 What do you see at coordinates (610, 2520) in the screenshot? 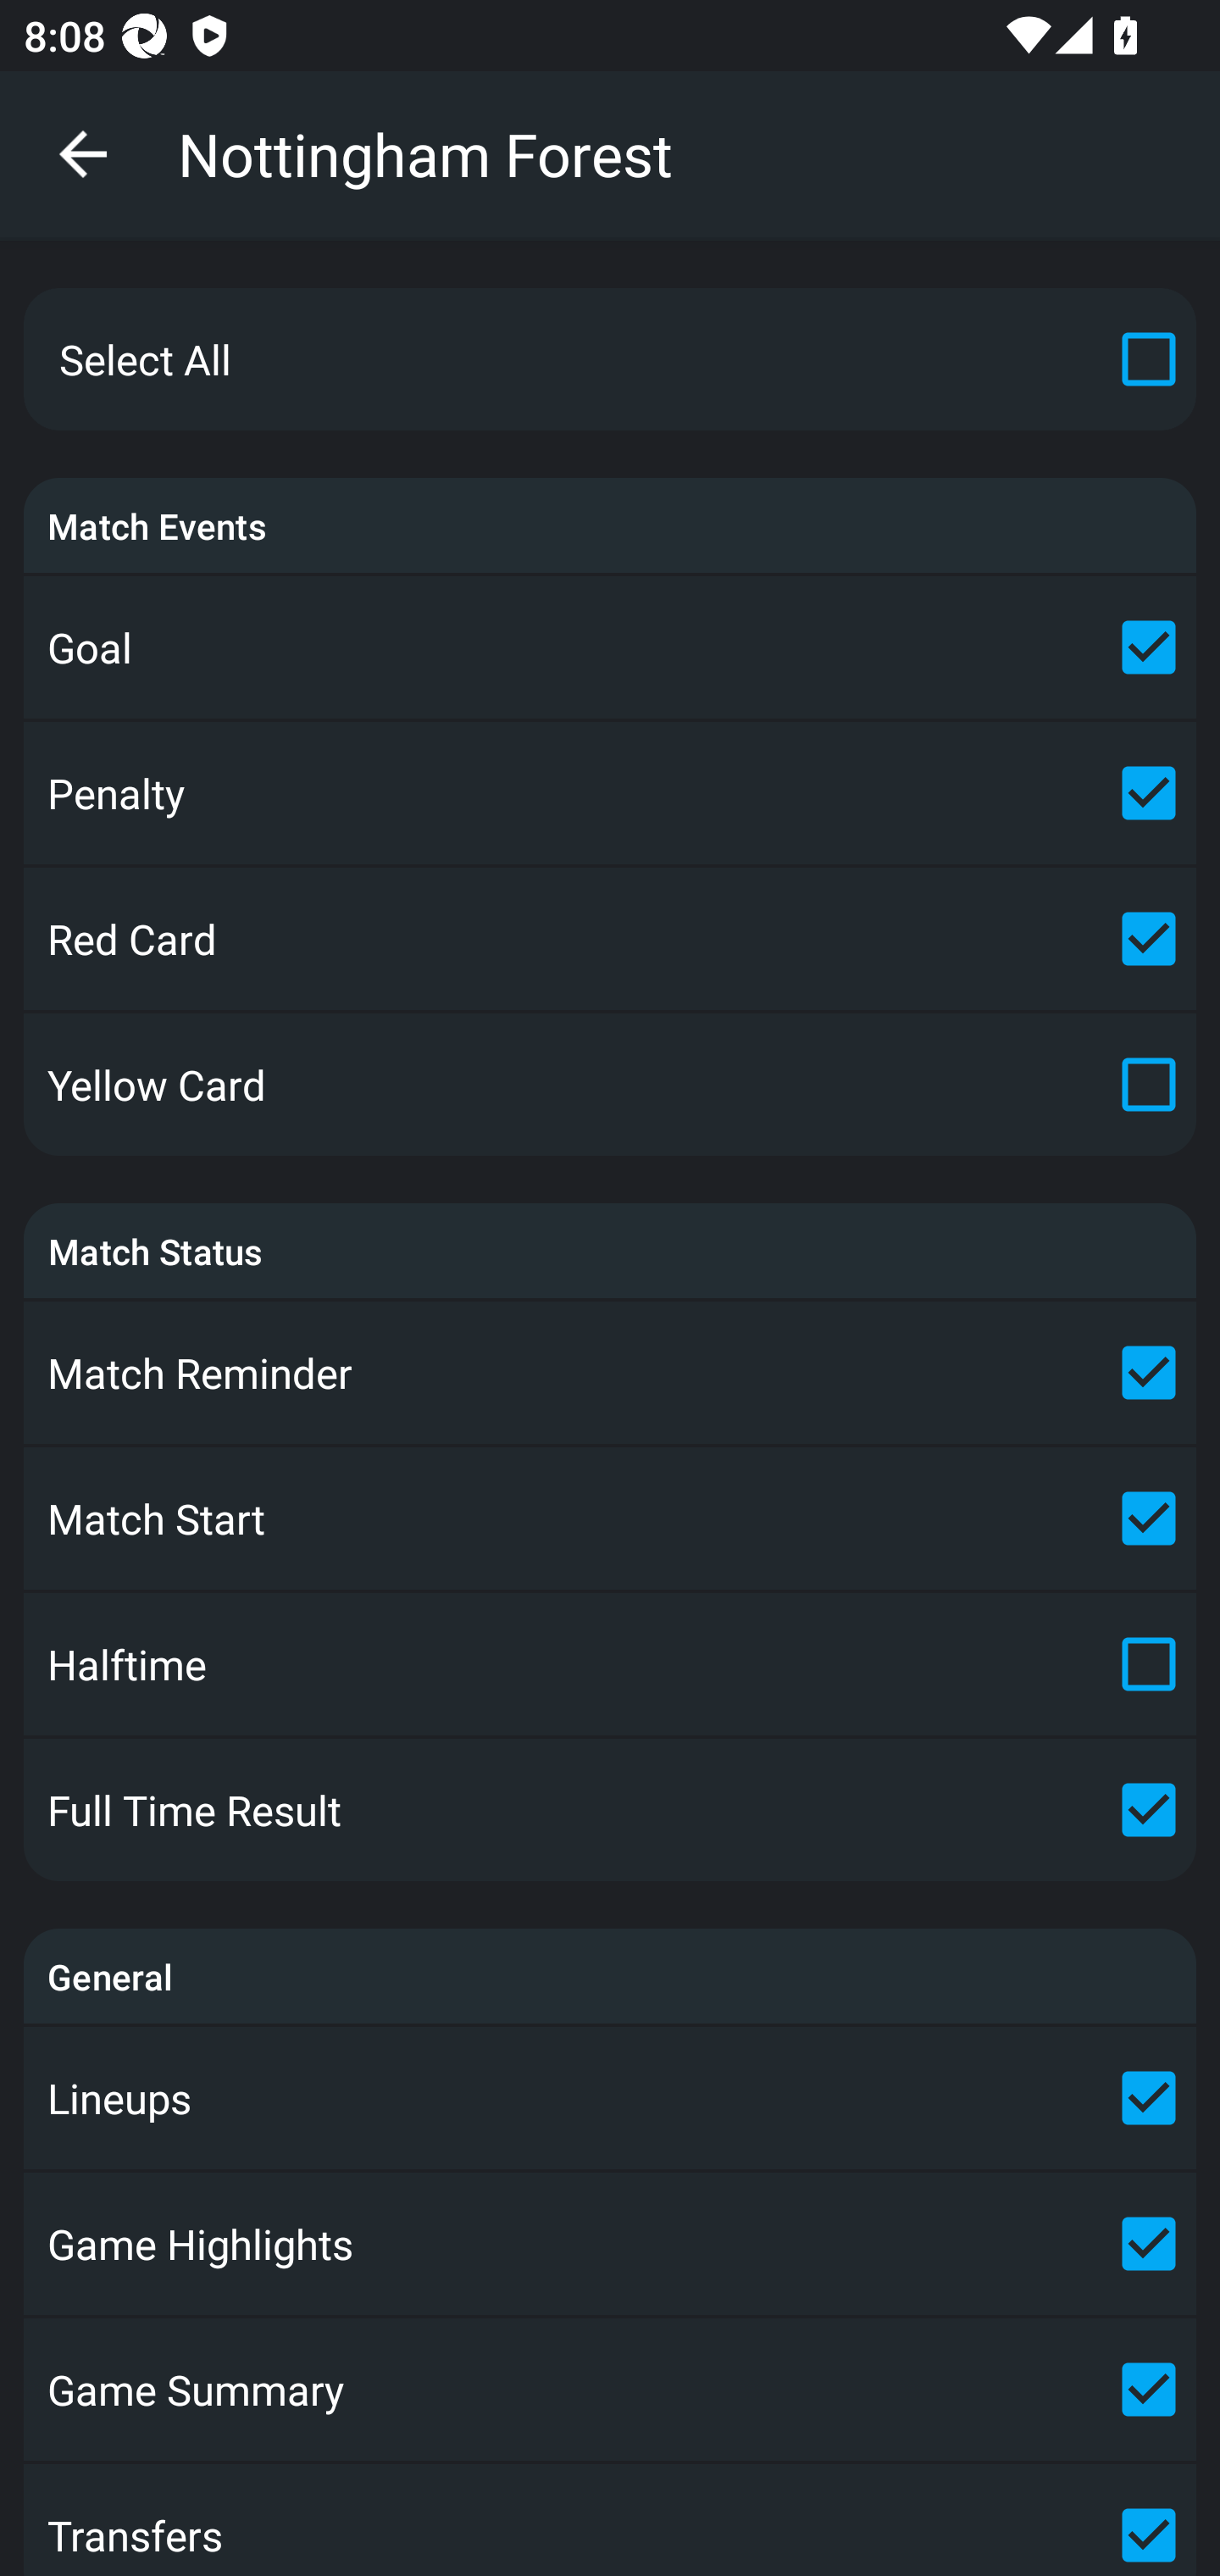
I see `Transfers` at bounding box center [610, 2520].